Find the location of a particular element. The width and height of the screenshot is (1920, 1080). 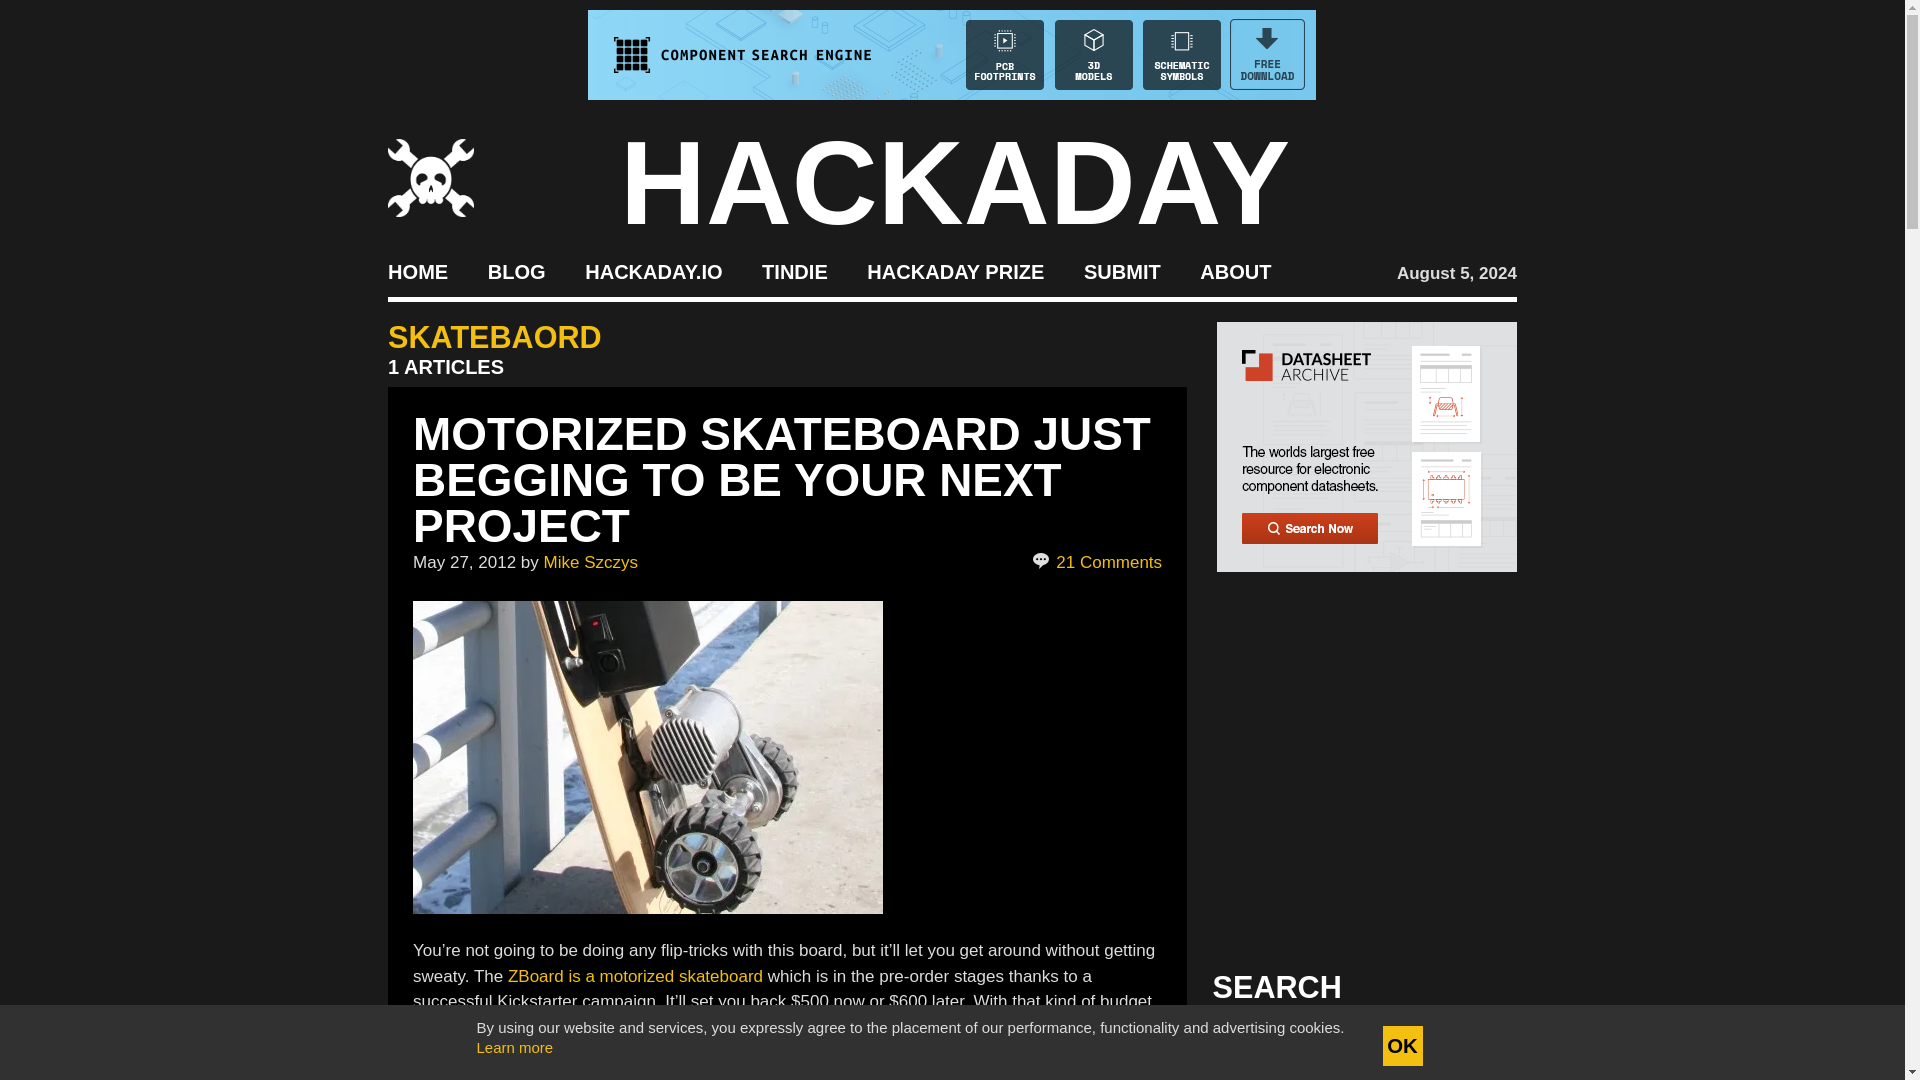

zboard-motorized-skateboard is located at coordinates (648, 756).